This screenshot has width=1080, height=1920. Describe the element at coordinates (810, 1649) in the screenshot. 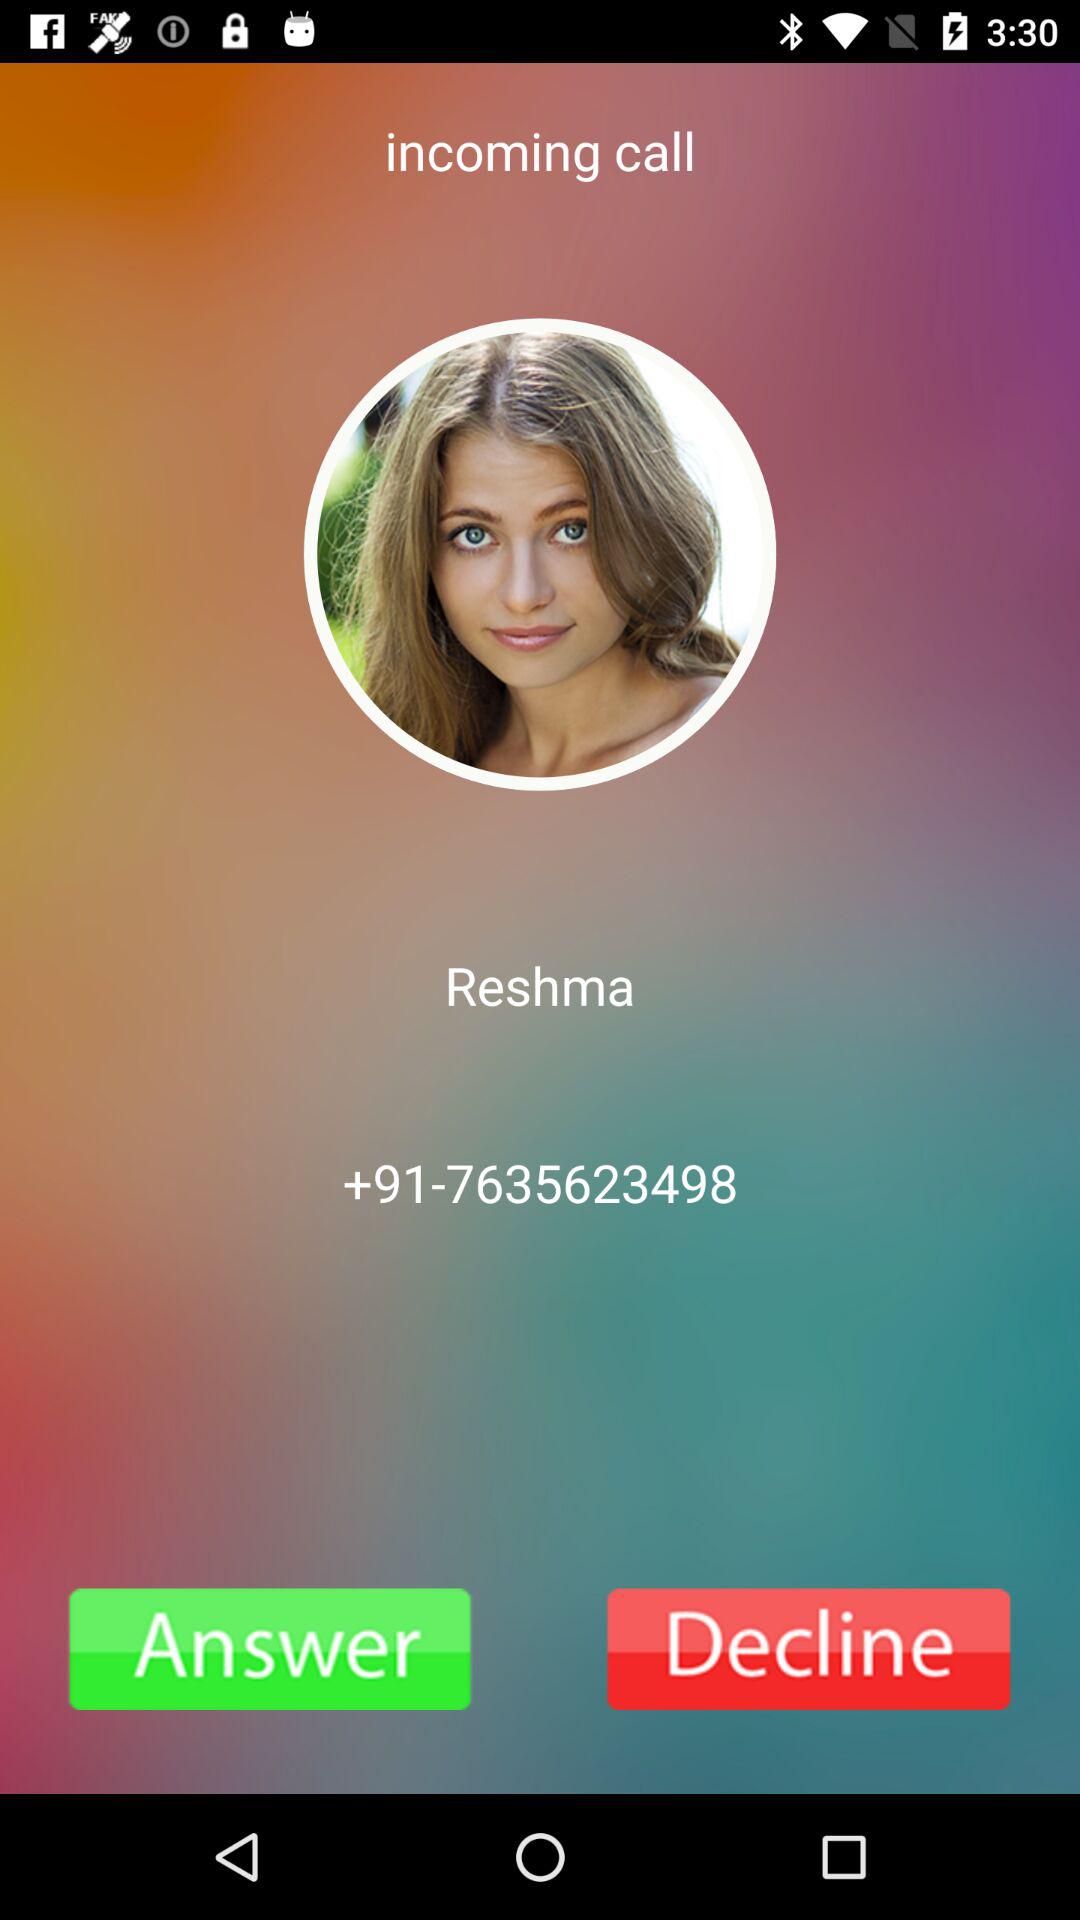

I see `go to decline` at that location.